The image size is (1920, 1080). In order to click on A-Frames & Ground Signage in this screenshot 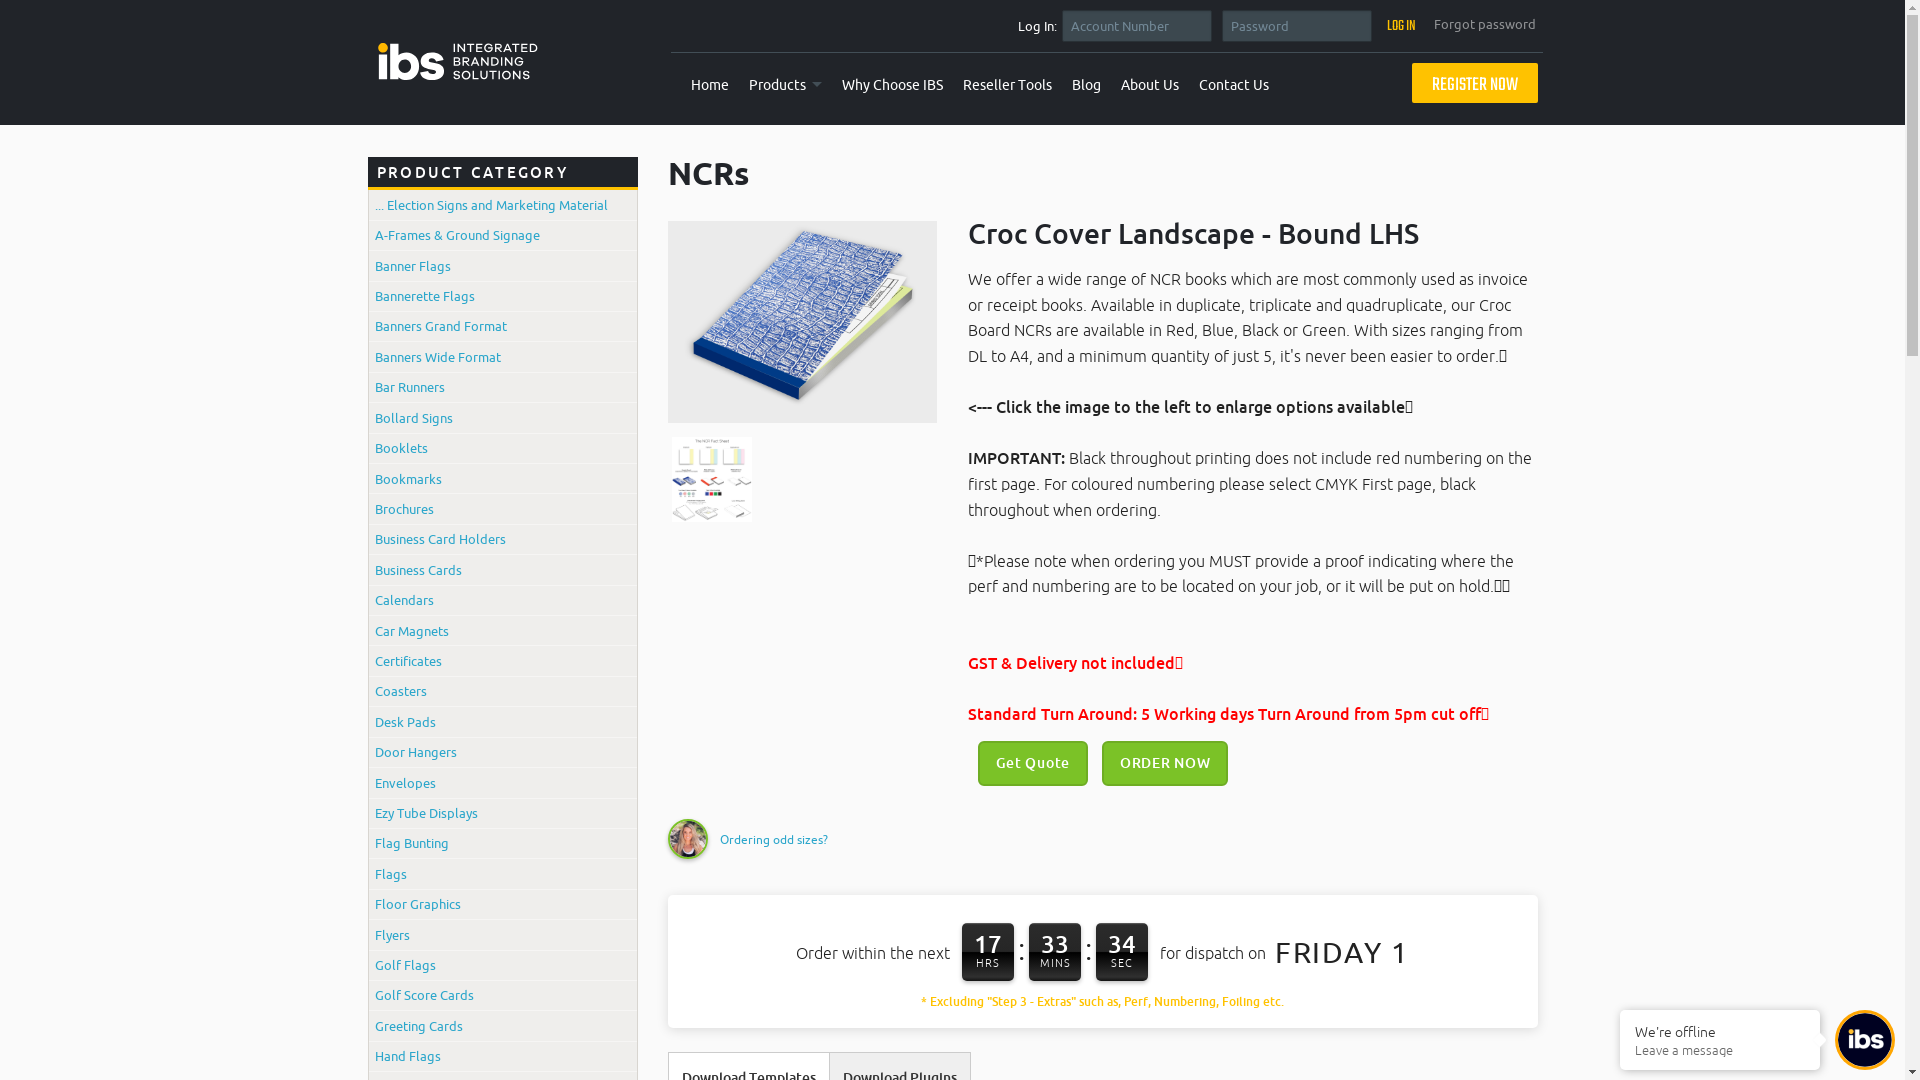, I will do `click(502, 236)`.